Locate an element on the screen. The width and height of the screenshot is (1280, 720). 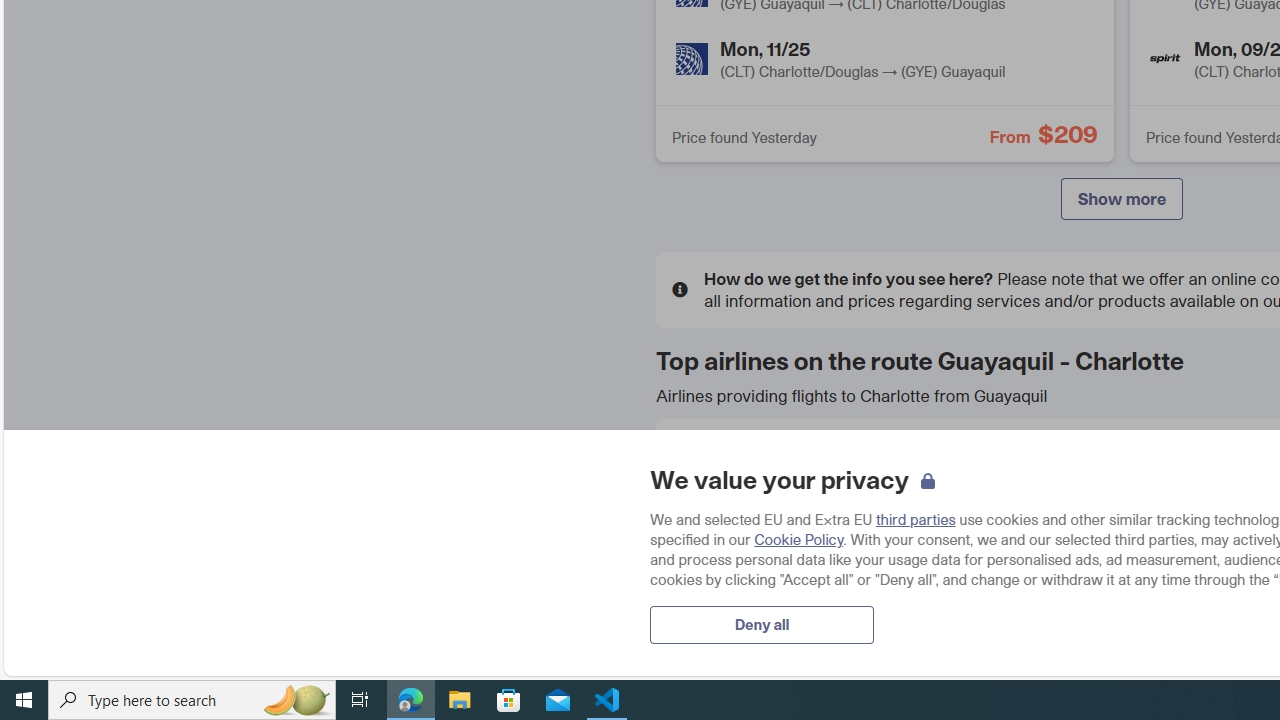
United United is located at coordinates (818, 611).